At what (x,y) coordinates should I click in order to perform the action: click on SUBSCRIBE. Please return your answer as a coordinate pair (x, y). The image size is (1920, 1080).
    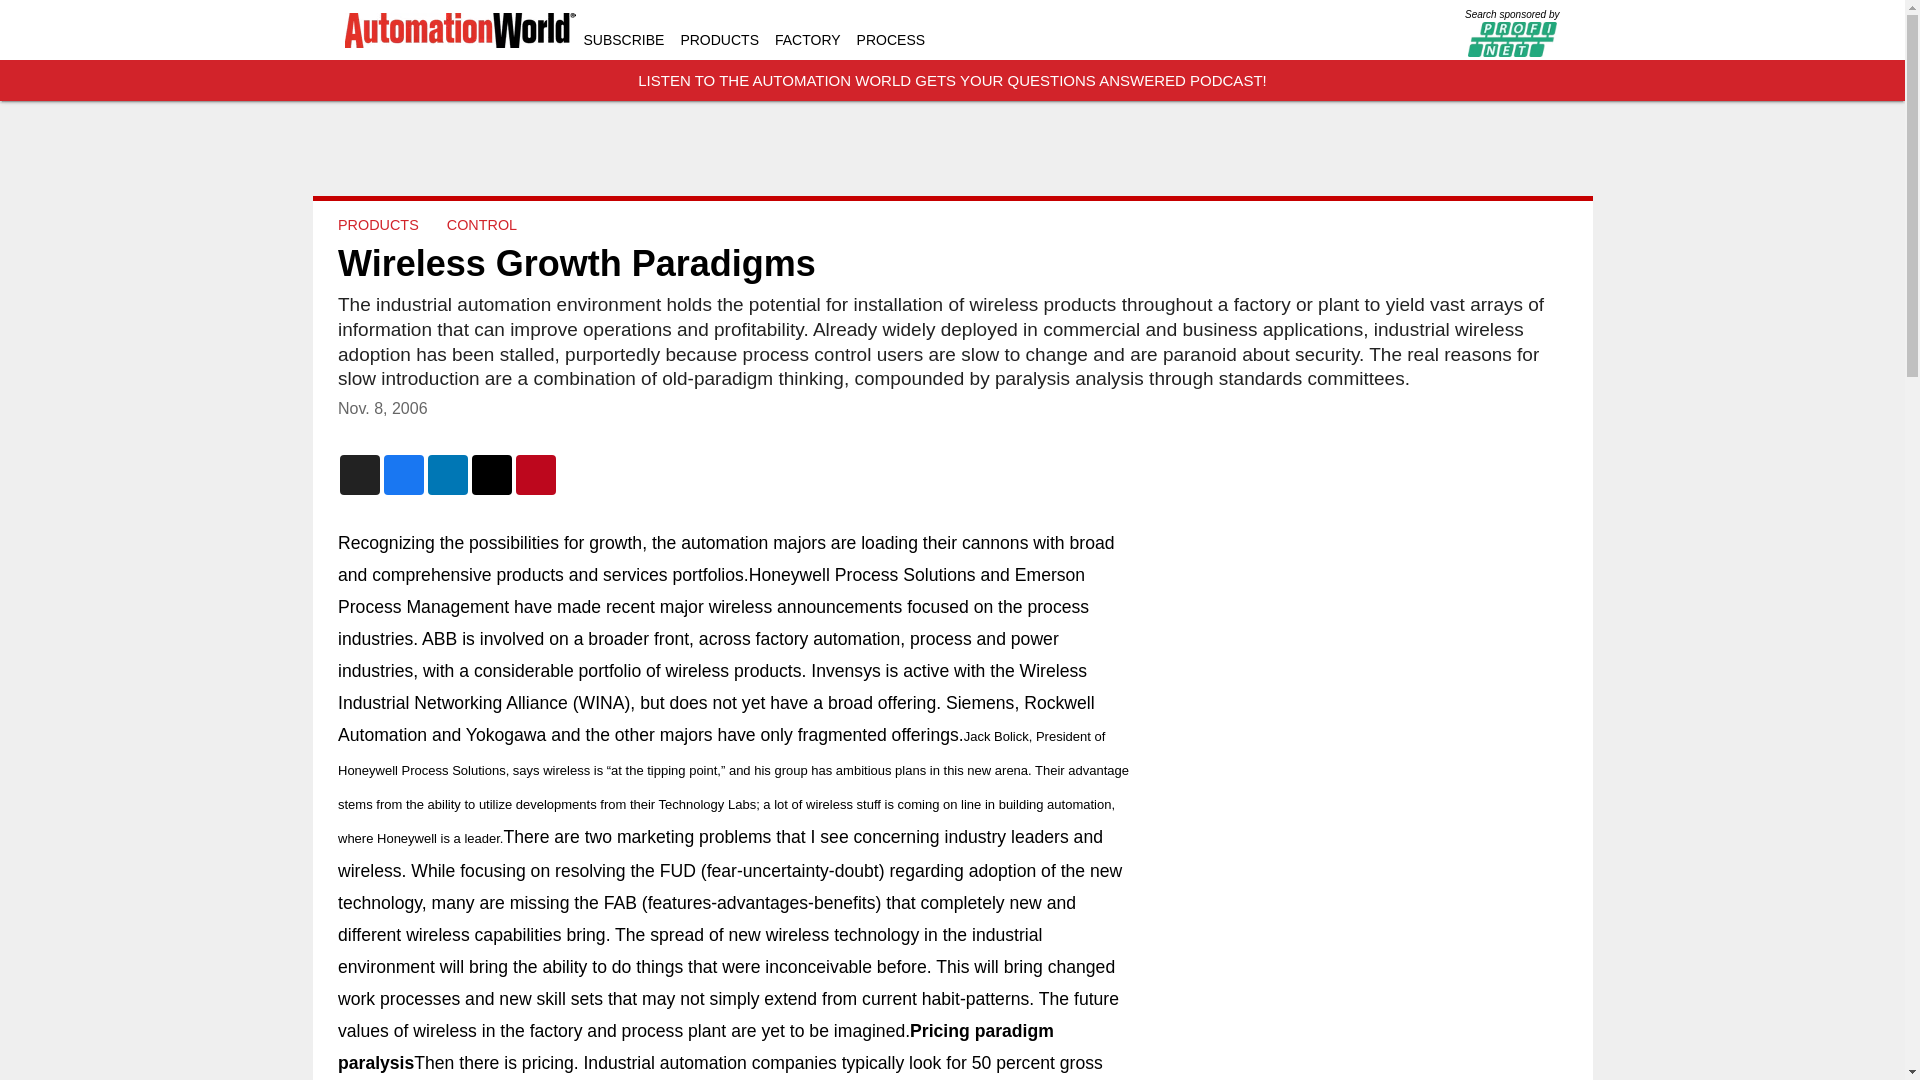
    Looking at the image, I should click on (624, 40).